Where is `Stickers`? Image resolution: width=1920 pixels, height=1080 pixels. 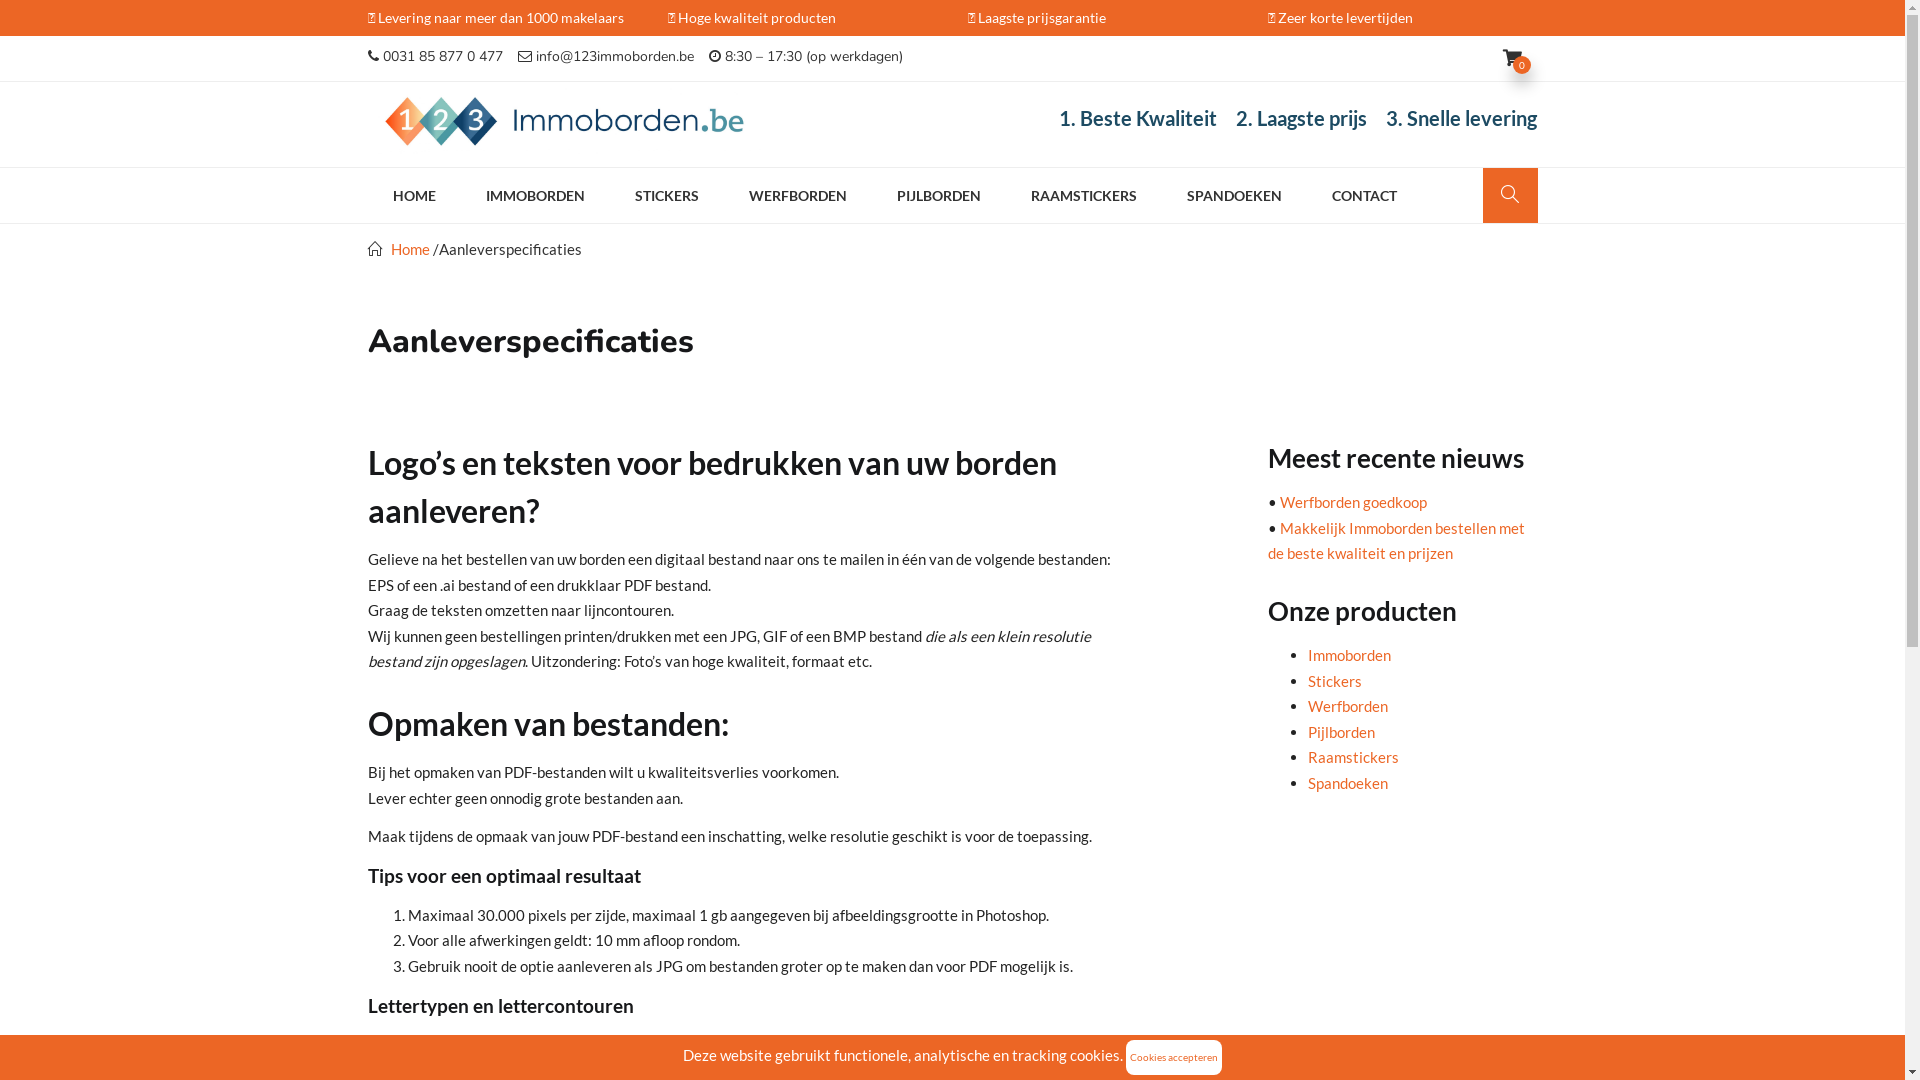 Stickers is located at coordinates (1335, 681).